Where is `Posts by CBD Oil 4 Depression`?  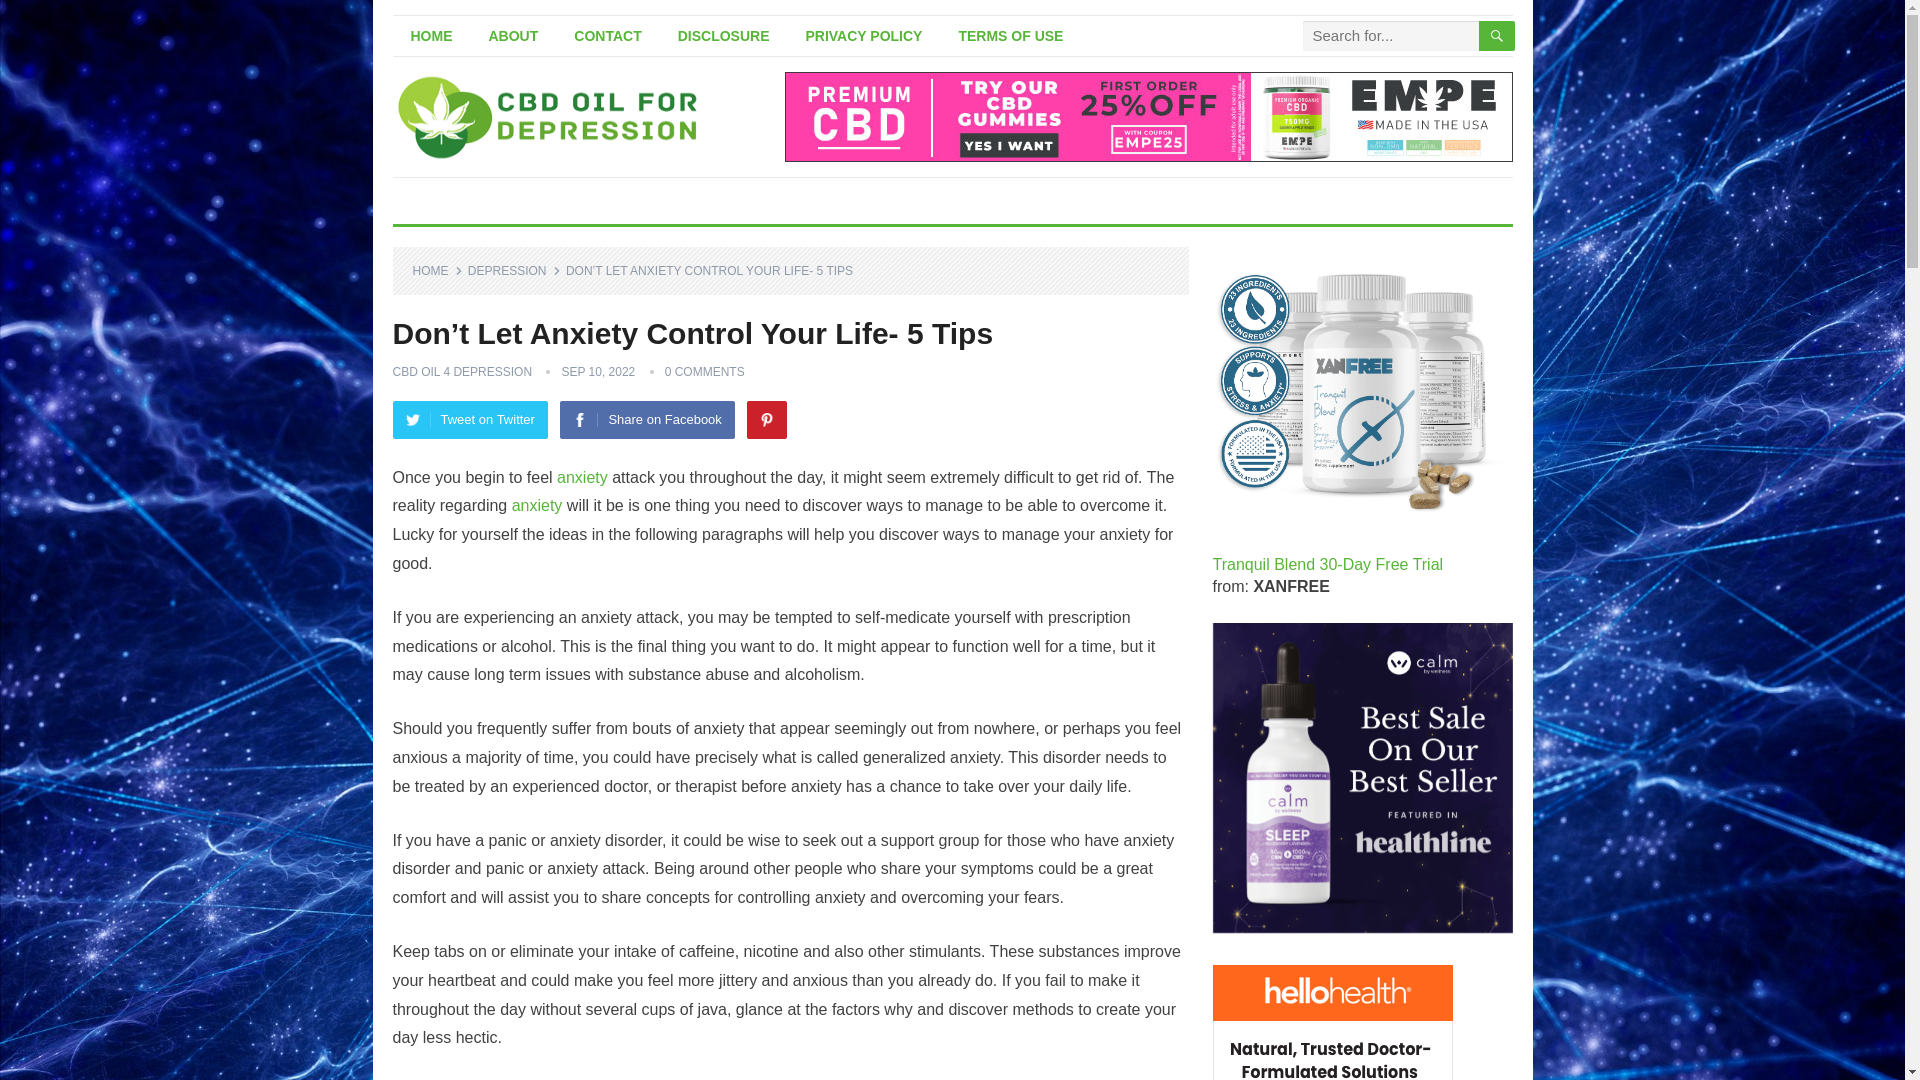
Posts by CBD Oil 4 Depression is located at coordinates (461, 372).